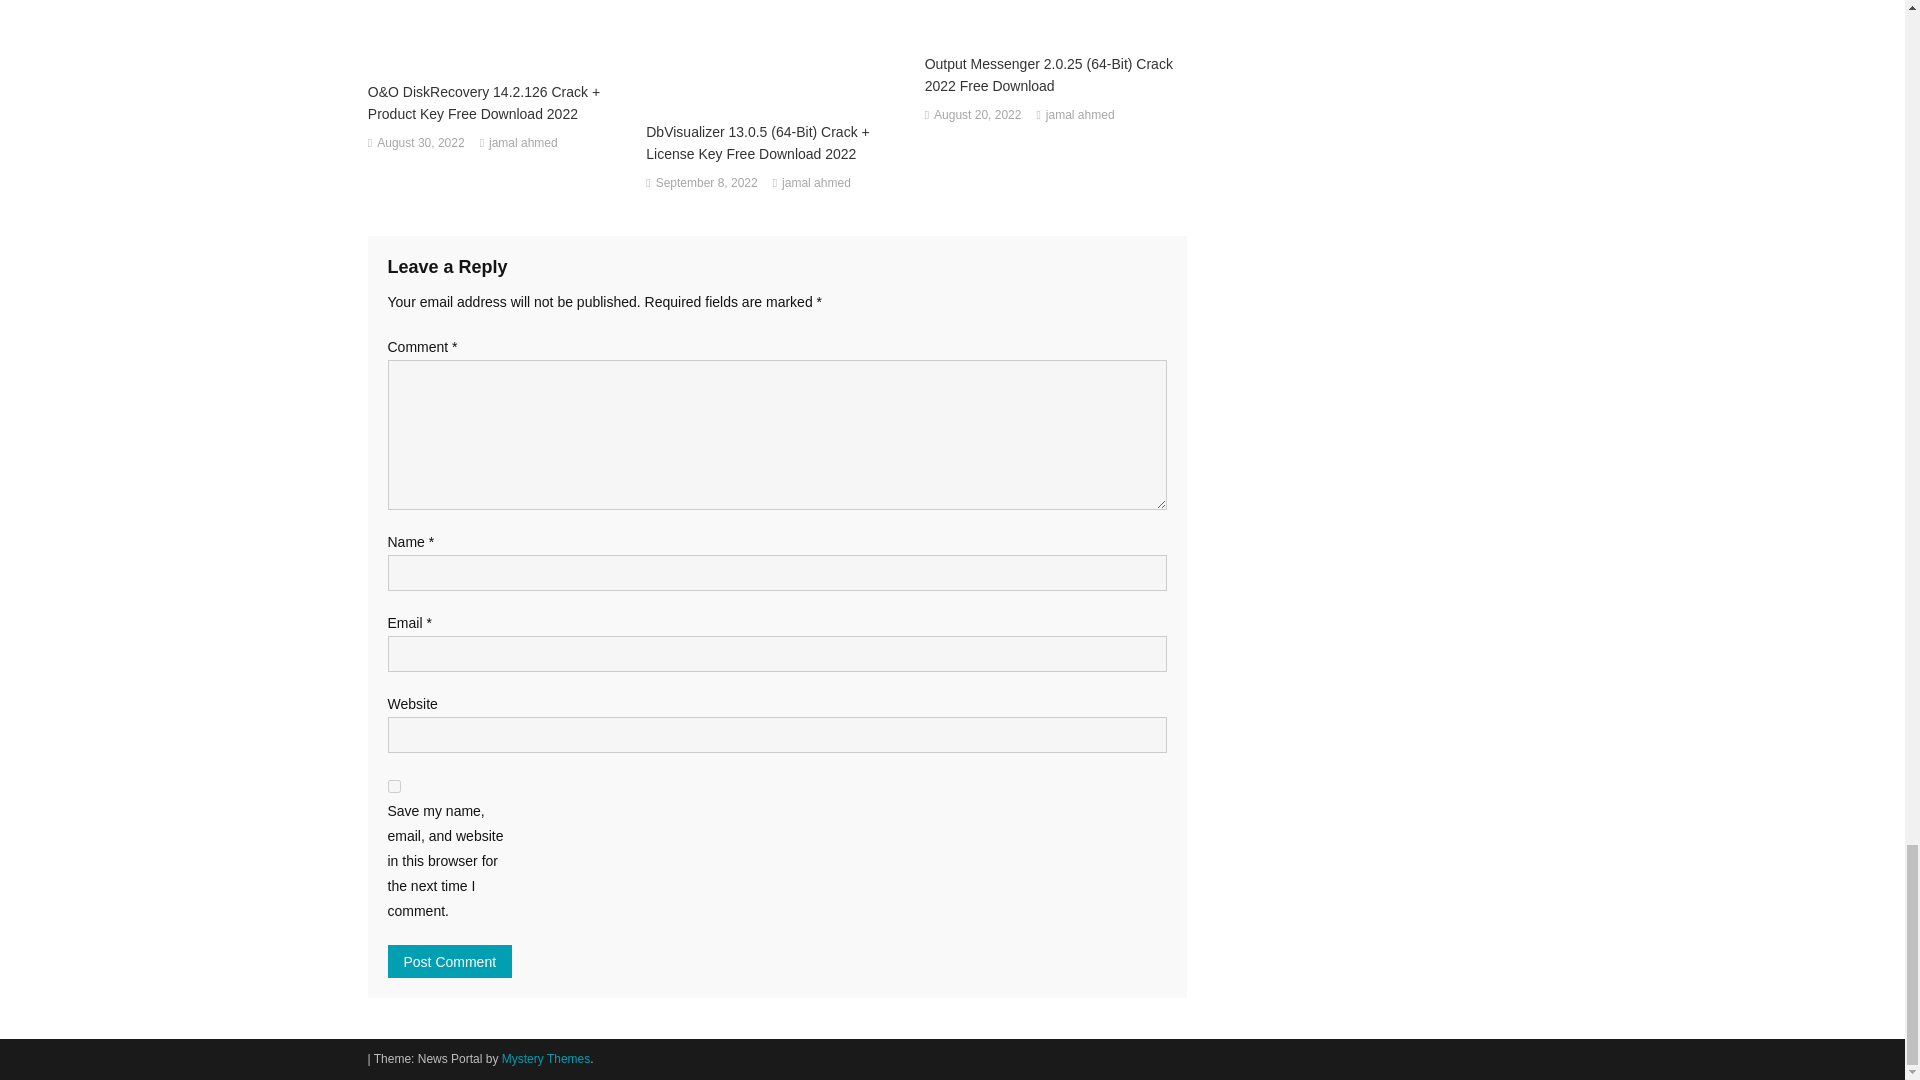 The width and height of the screenshot is (1920, 1080). I want to click on yes, so click(394, 786).